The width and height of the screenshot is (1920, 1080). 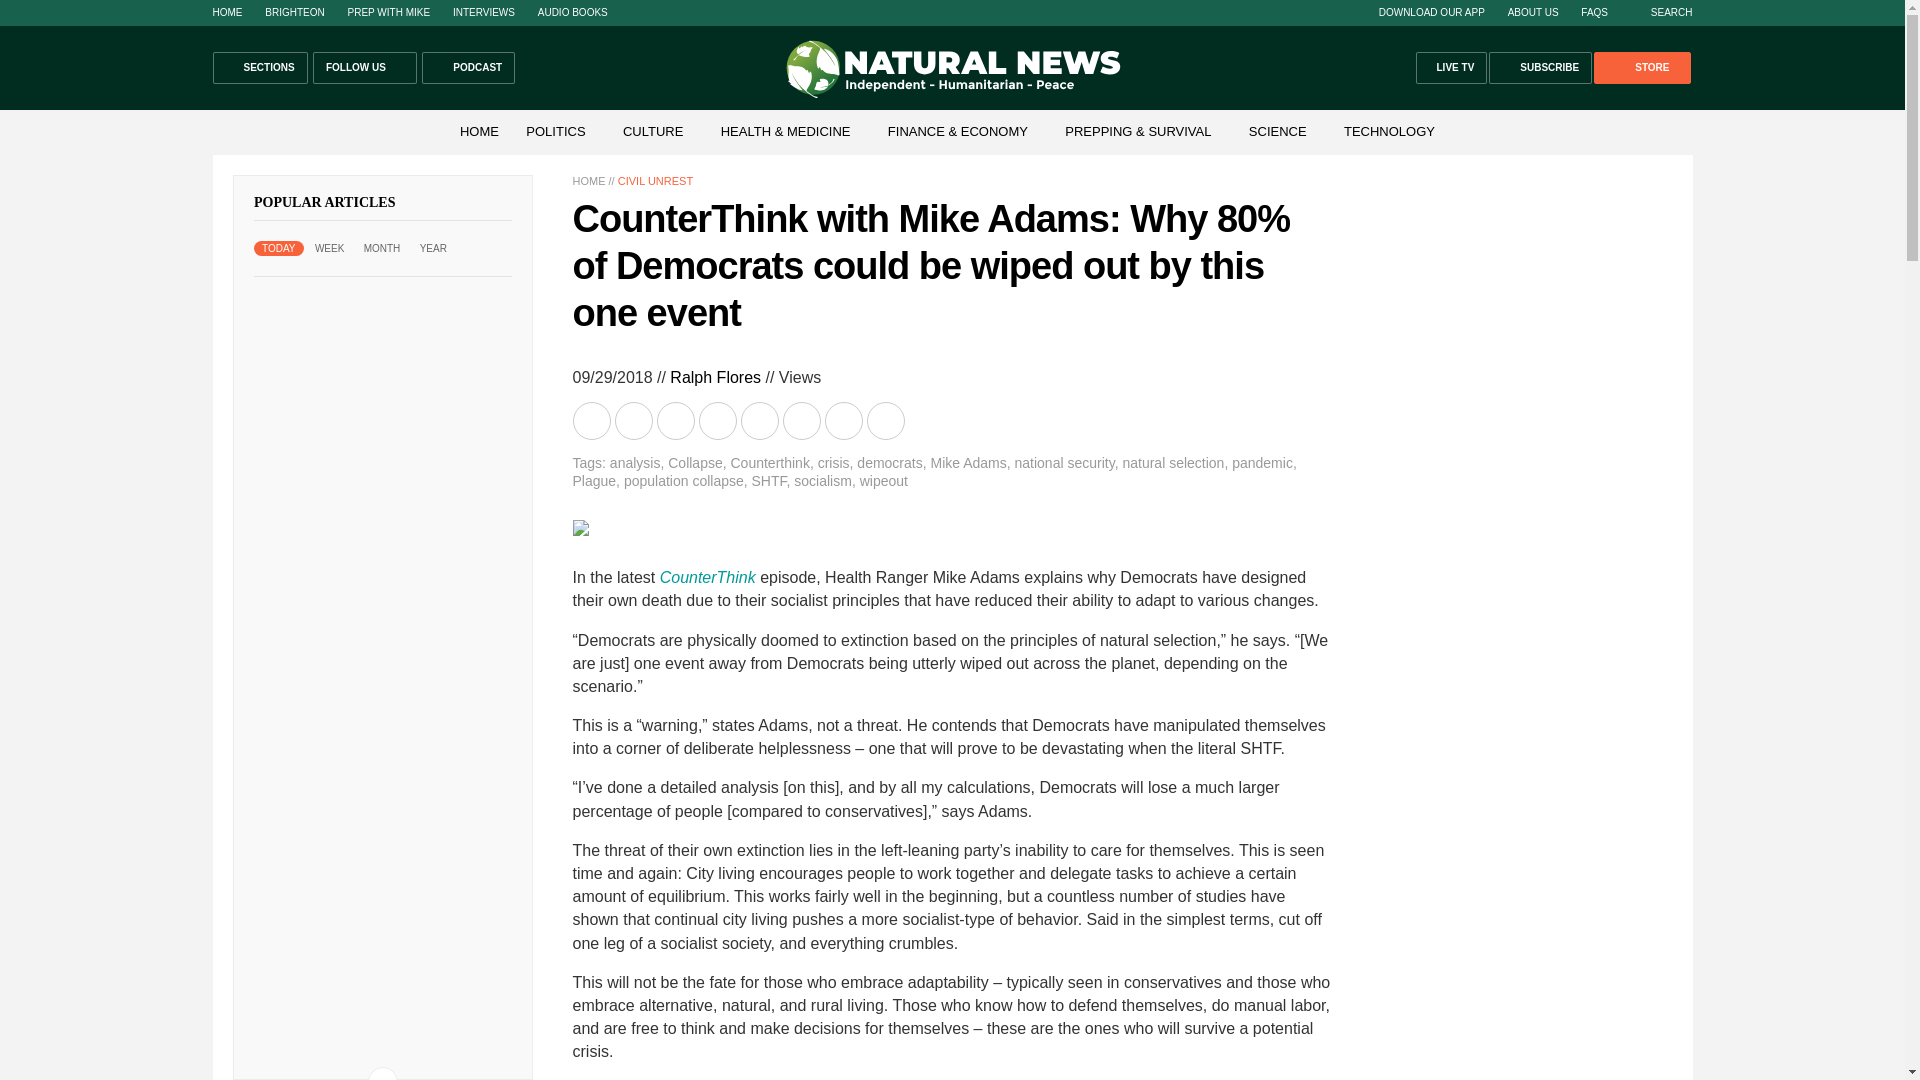 I want to click on ABOUT US, so click(x=1533, y=12).